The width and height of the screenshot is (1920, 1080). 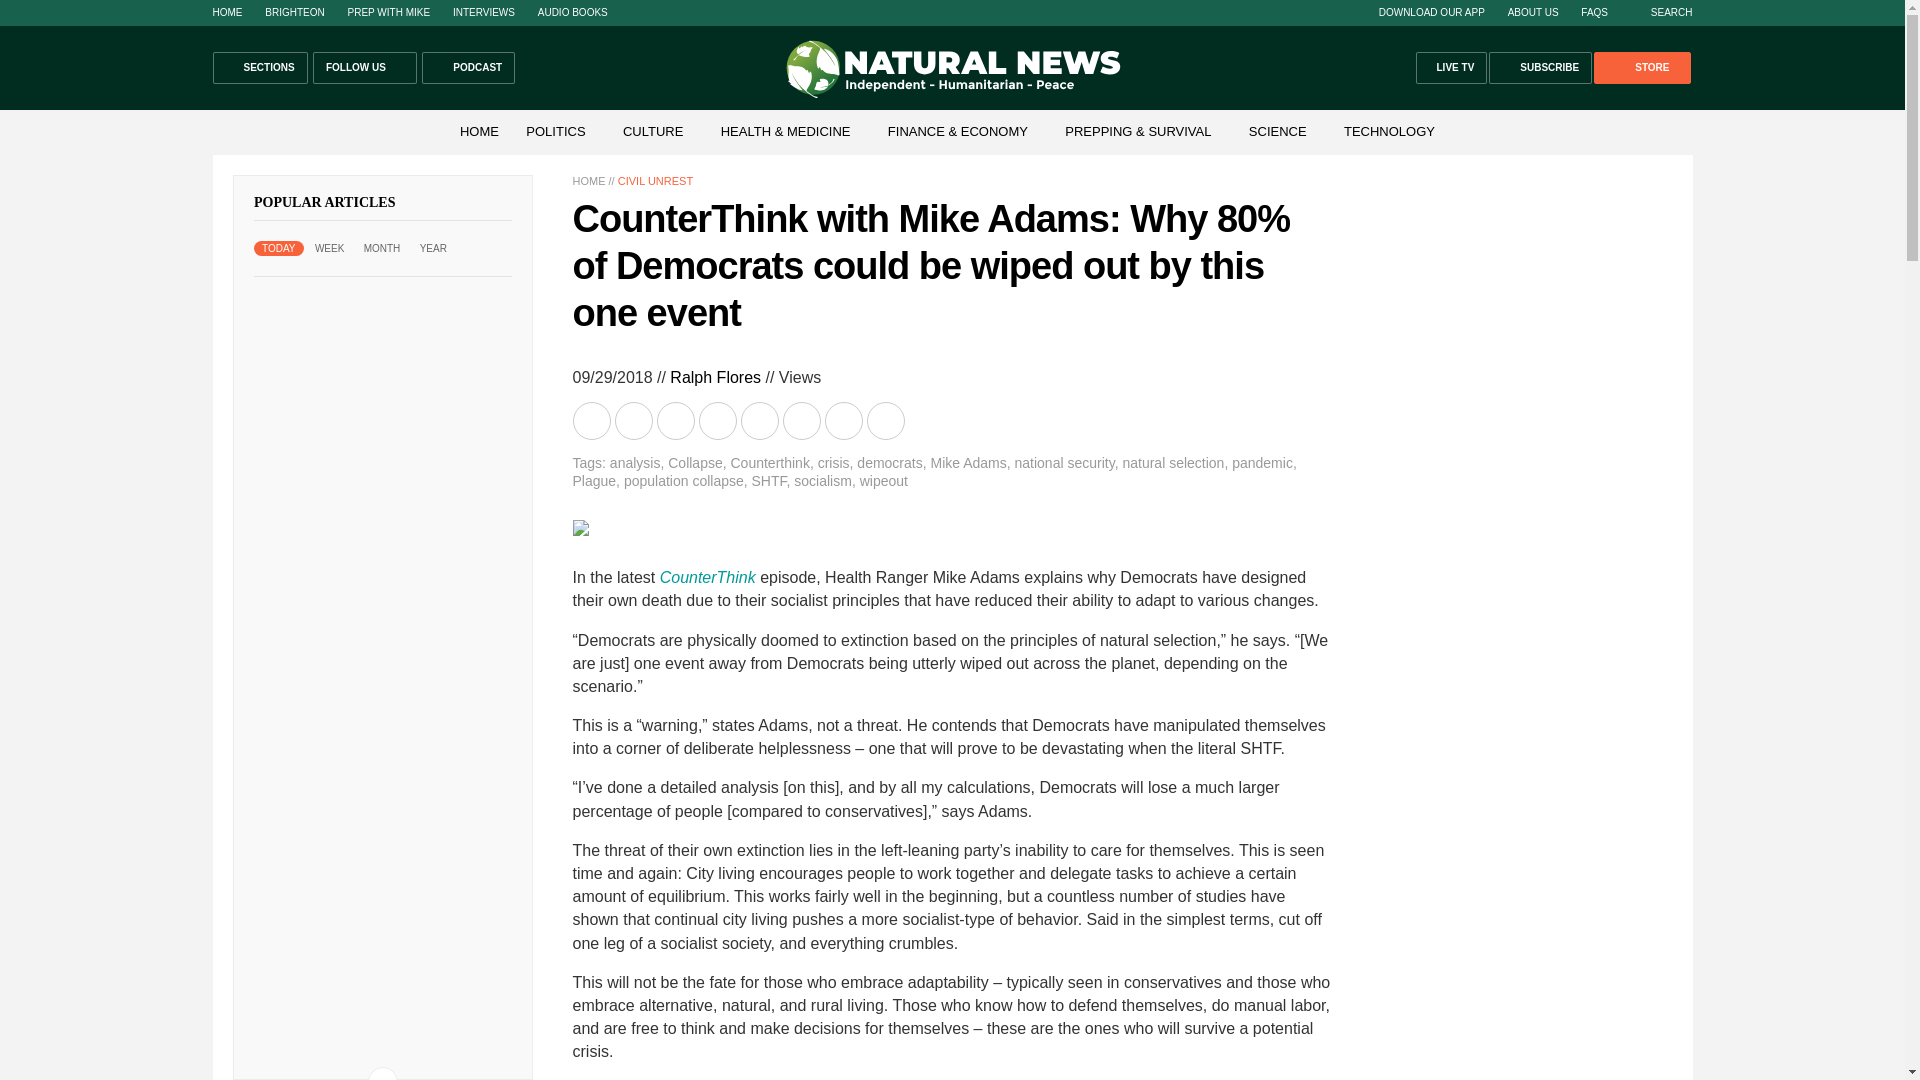 I want to click on ABOUT US, so click(x=1533, y=12).